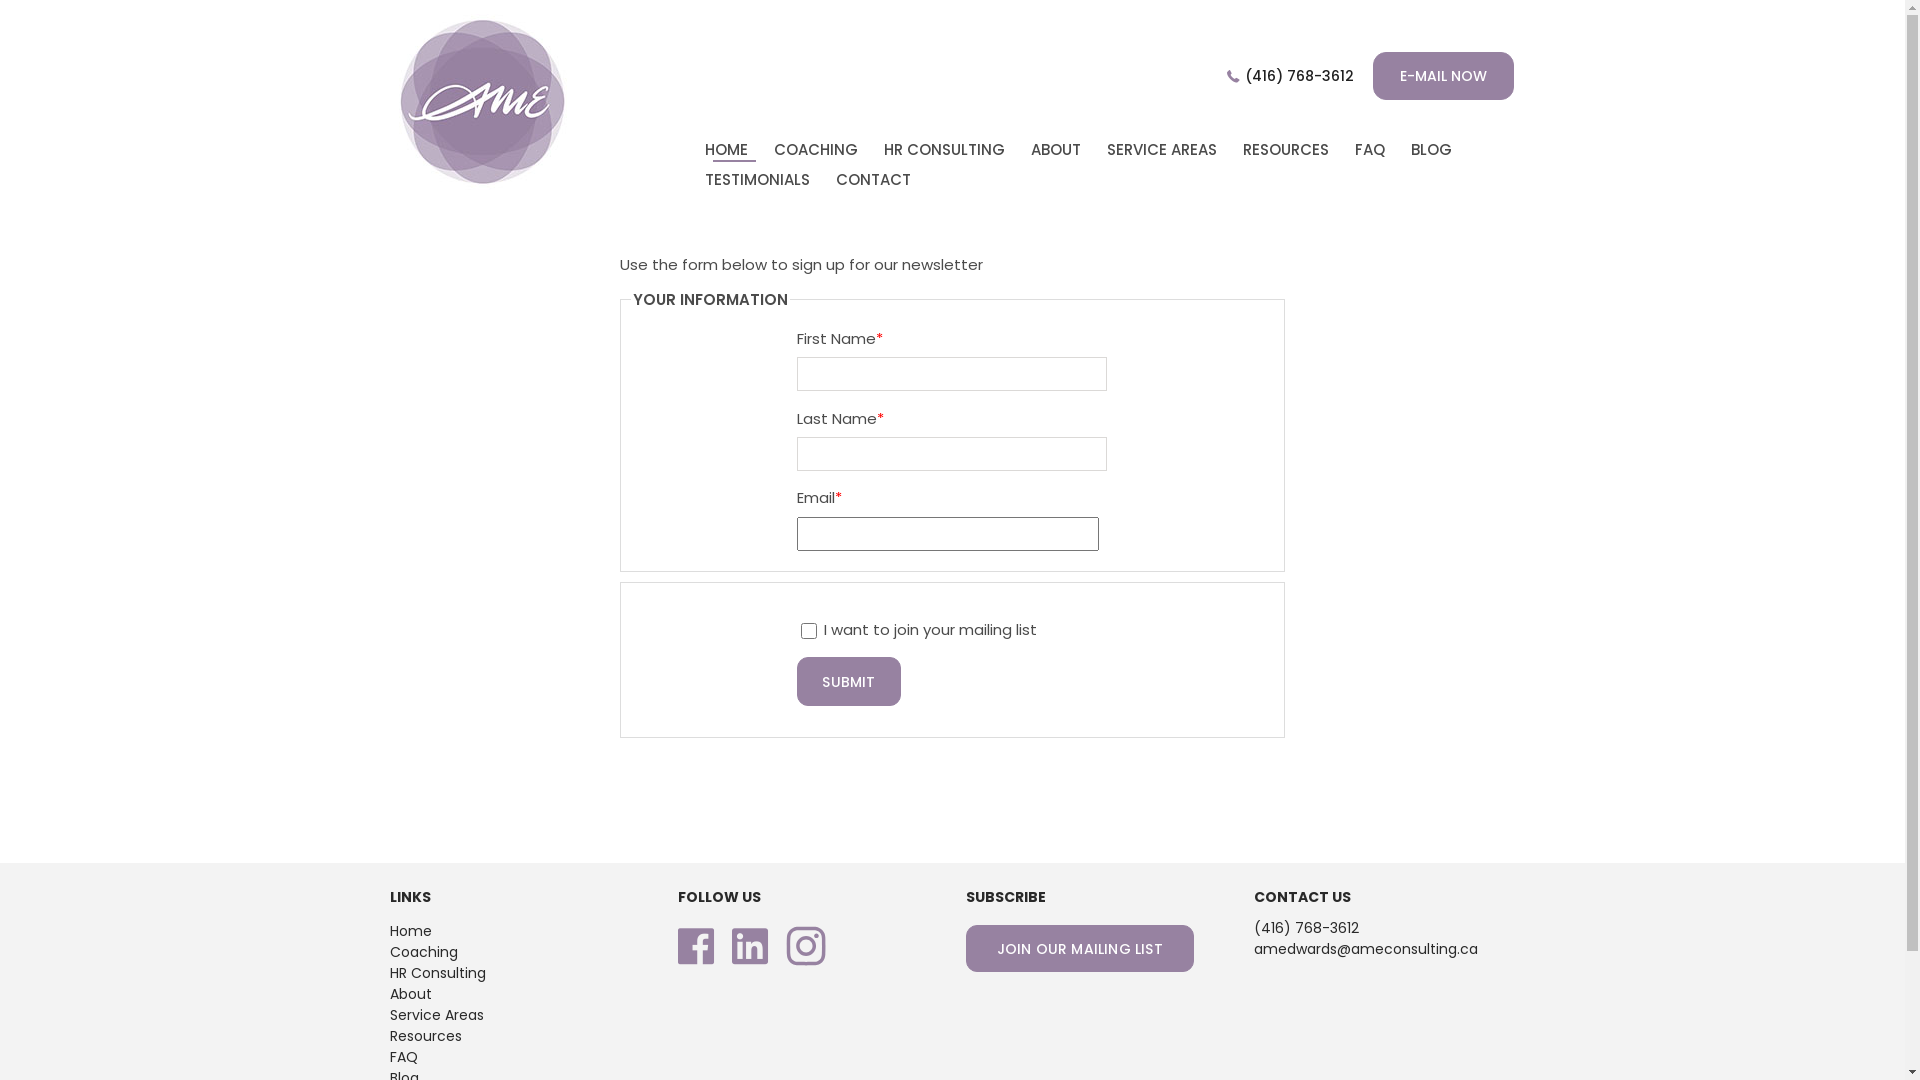 This screenshot has width=1920, height=1080. Describe the element at coordinates (438, 973) in the screenshot. I see `HR Consulting` at that location.